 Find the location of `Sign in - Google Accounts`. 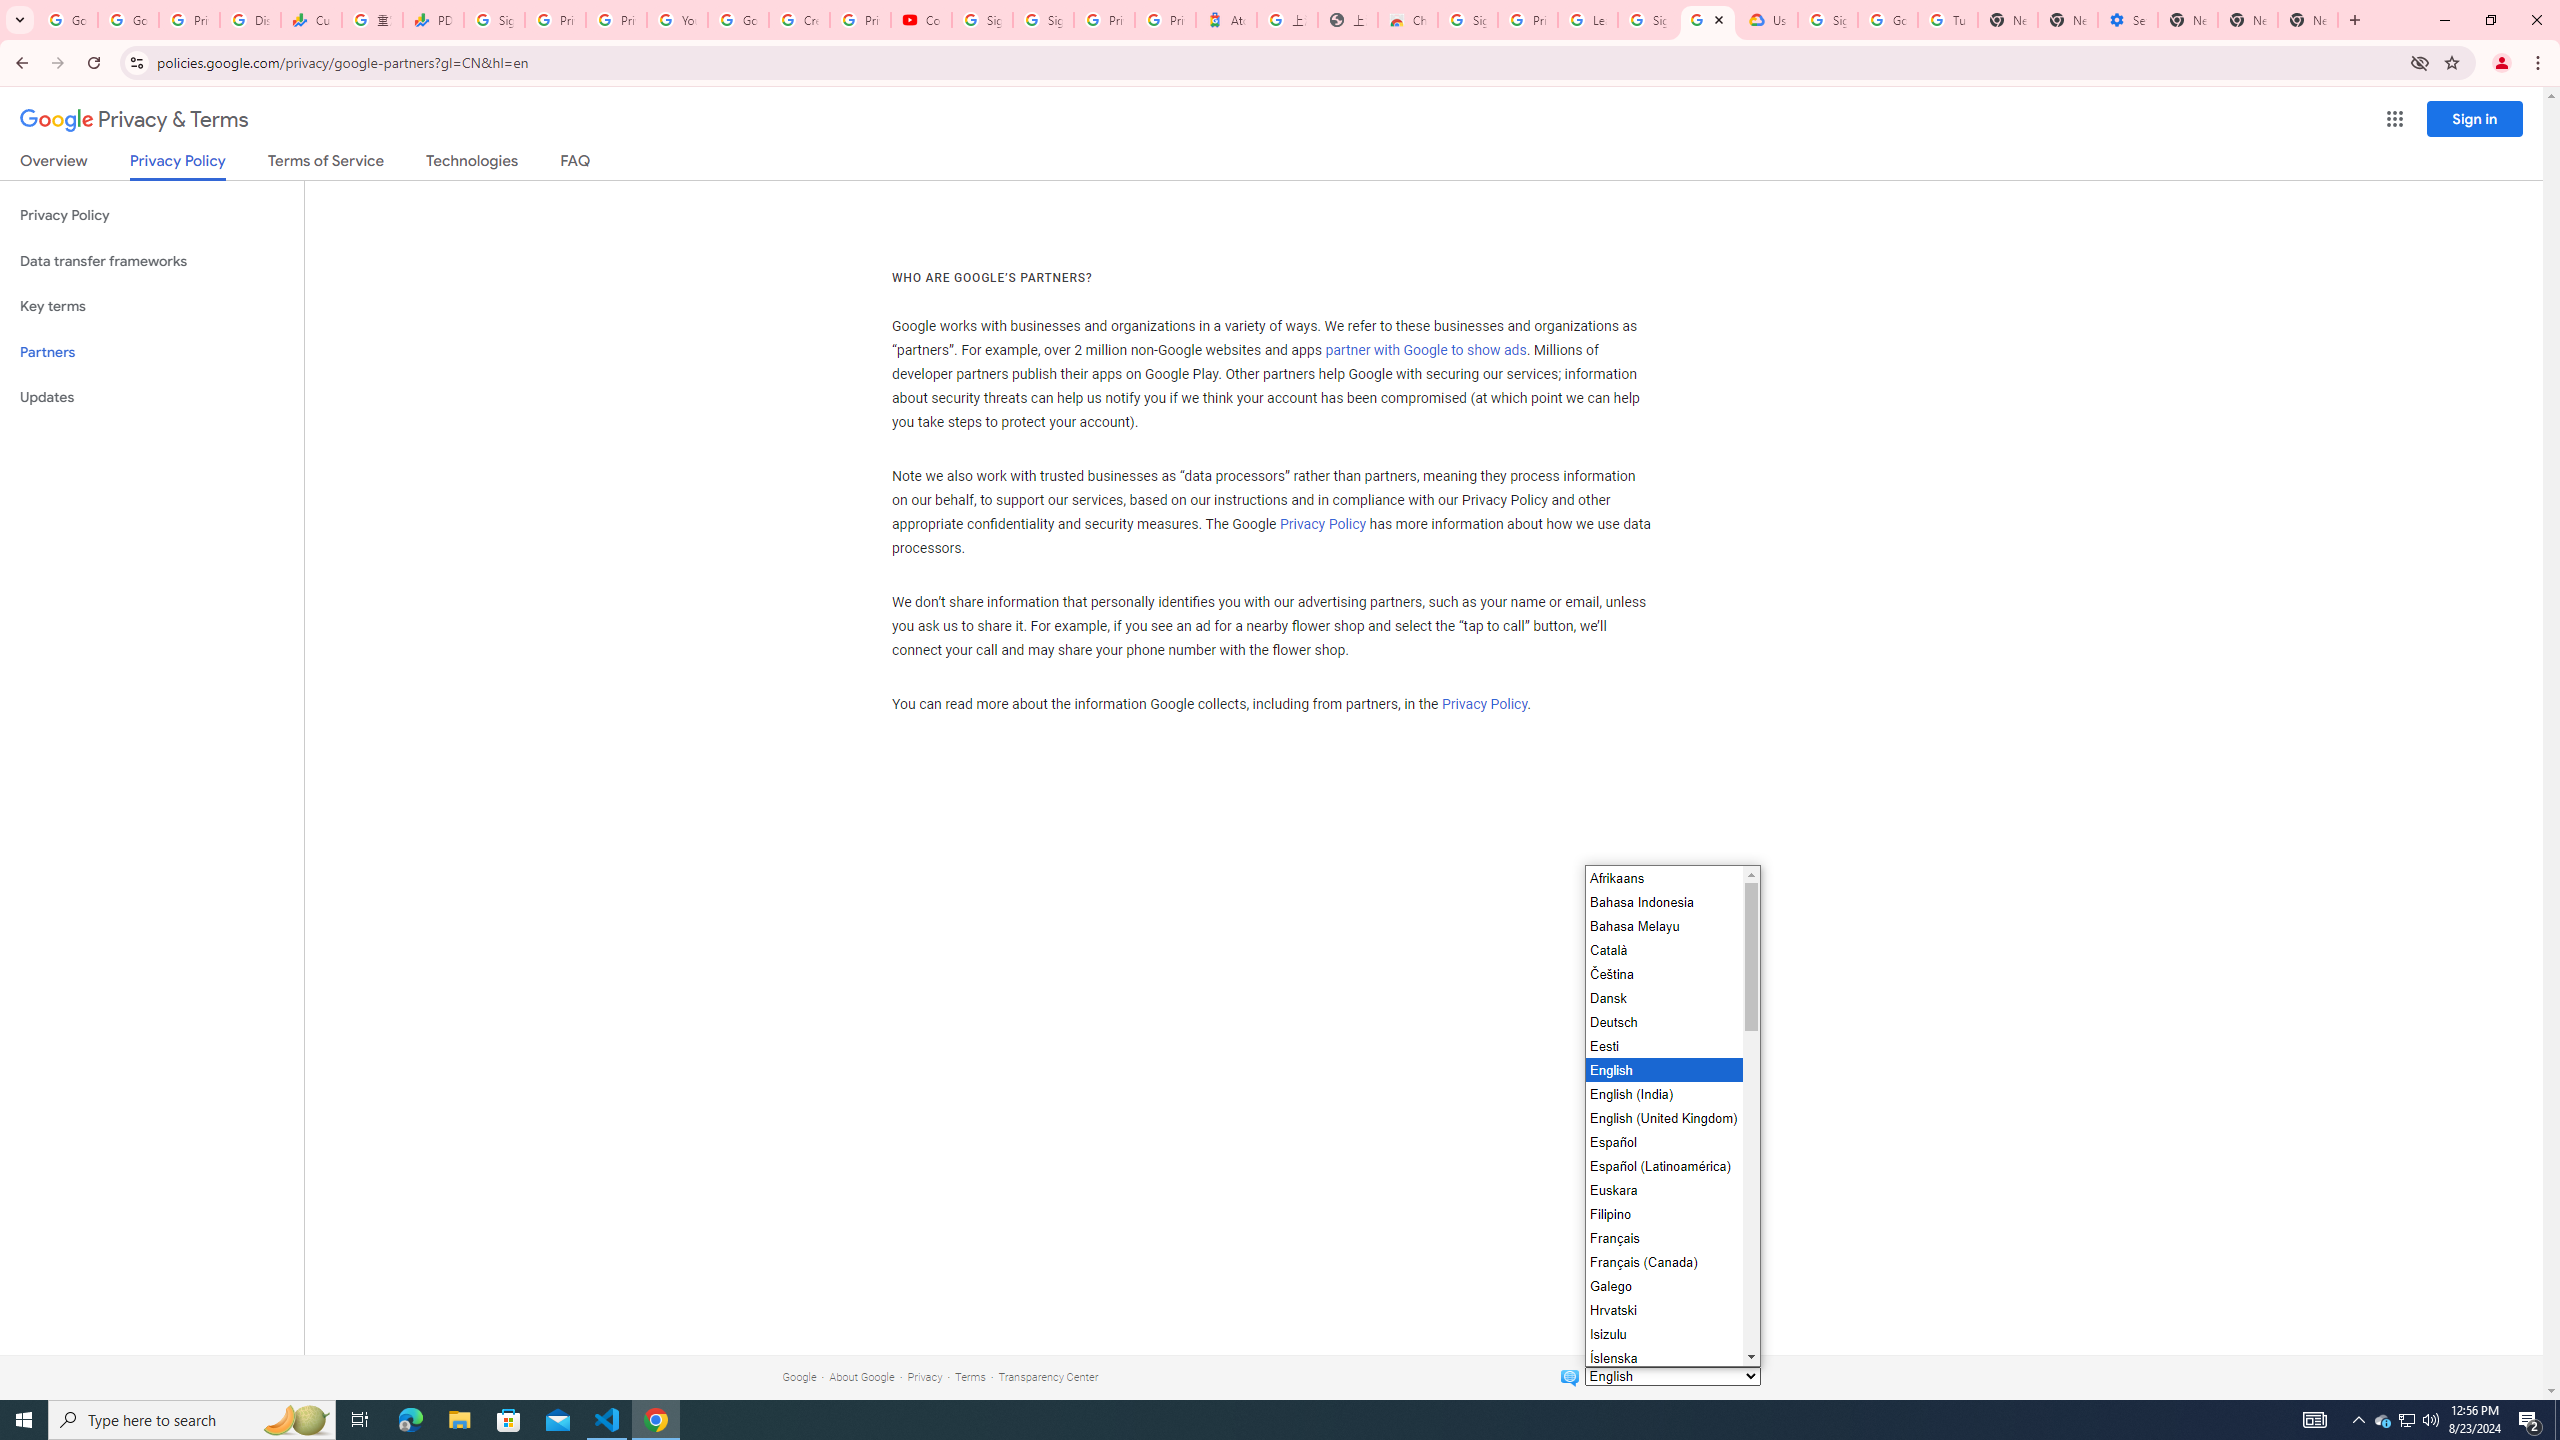

Sign in - Google Accounts is located at coordinates (1042, 20).